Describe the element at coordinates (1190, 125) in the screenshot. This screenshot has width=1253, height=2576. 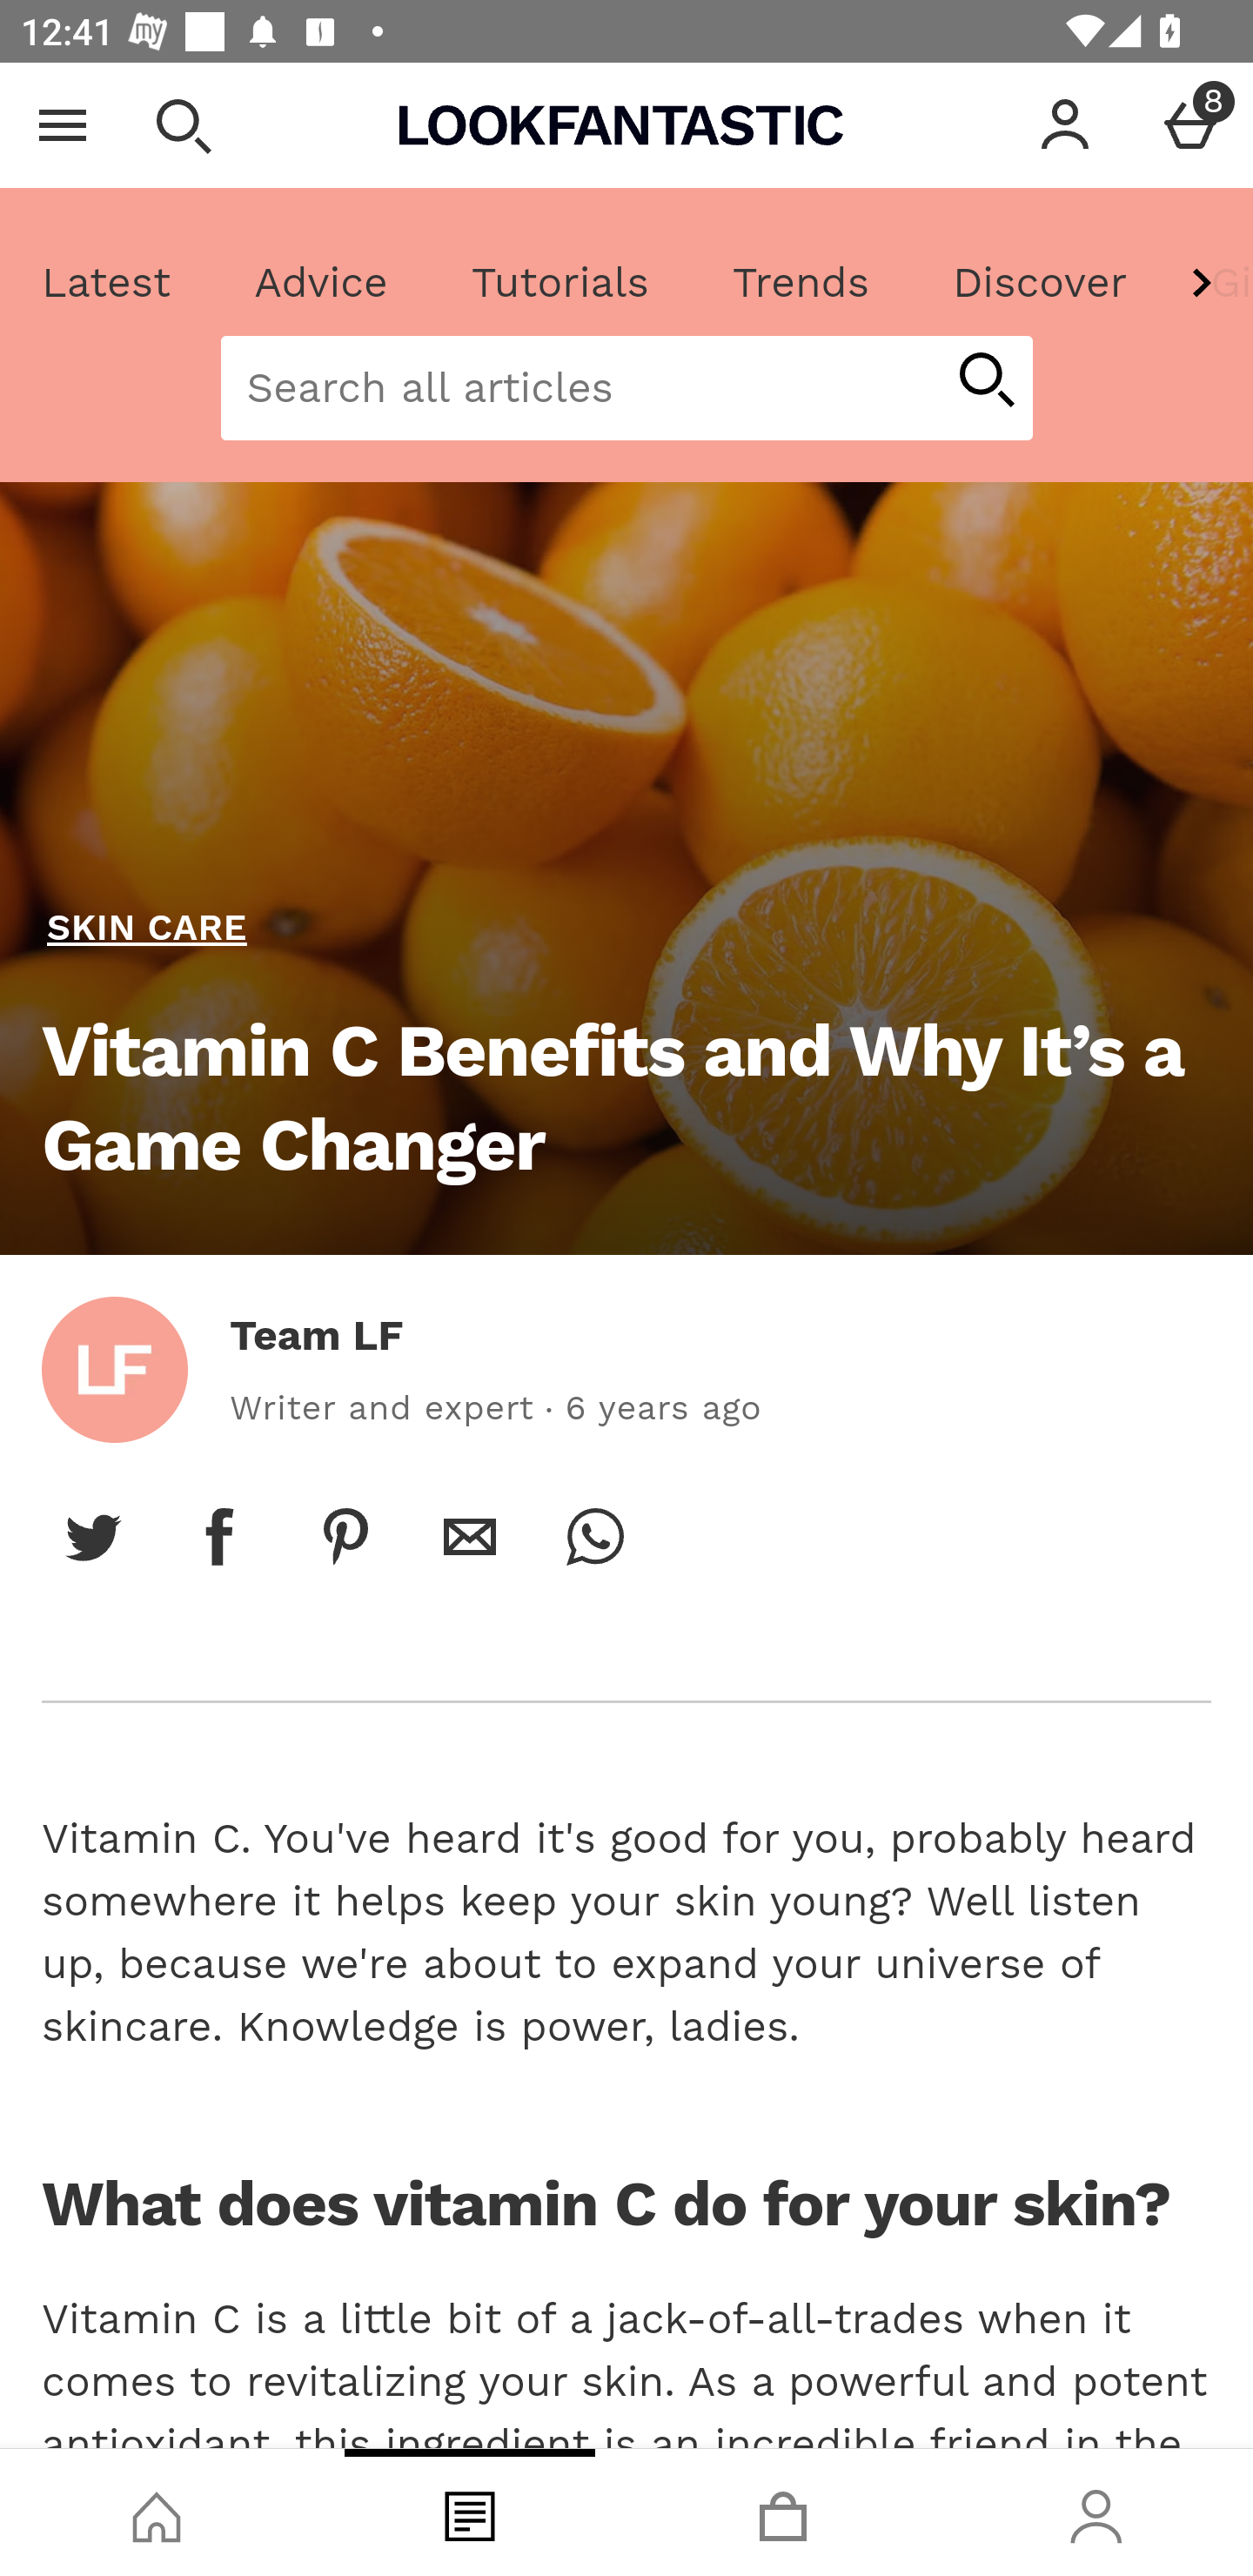
I see `Basket Menu` at that location.